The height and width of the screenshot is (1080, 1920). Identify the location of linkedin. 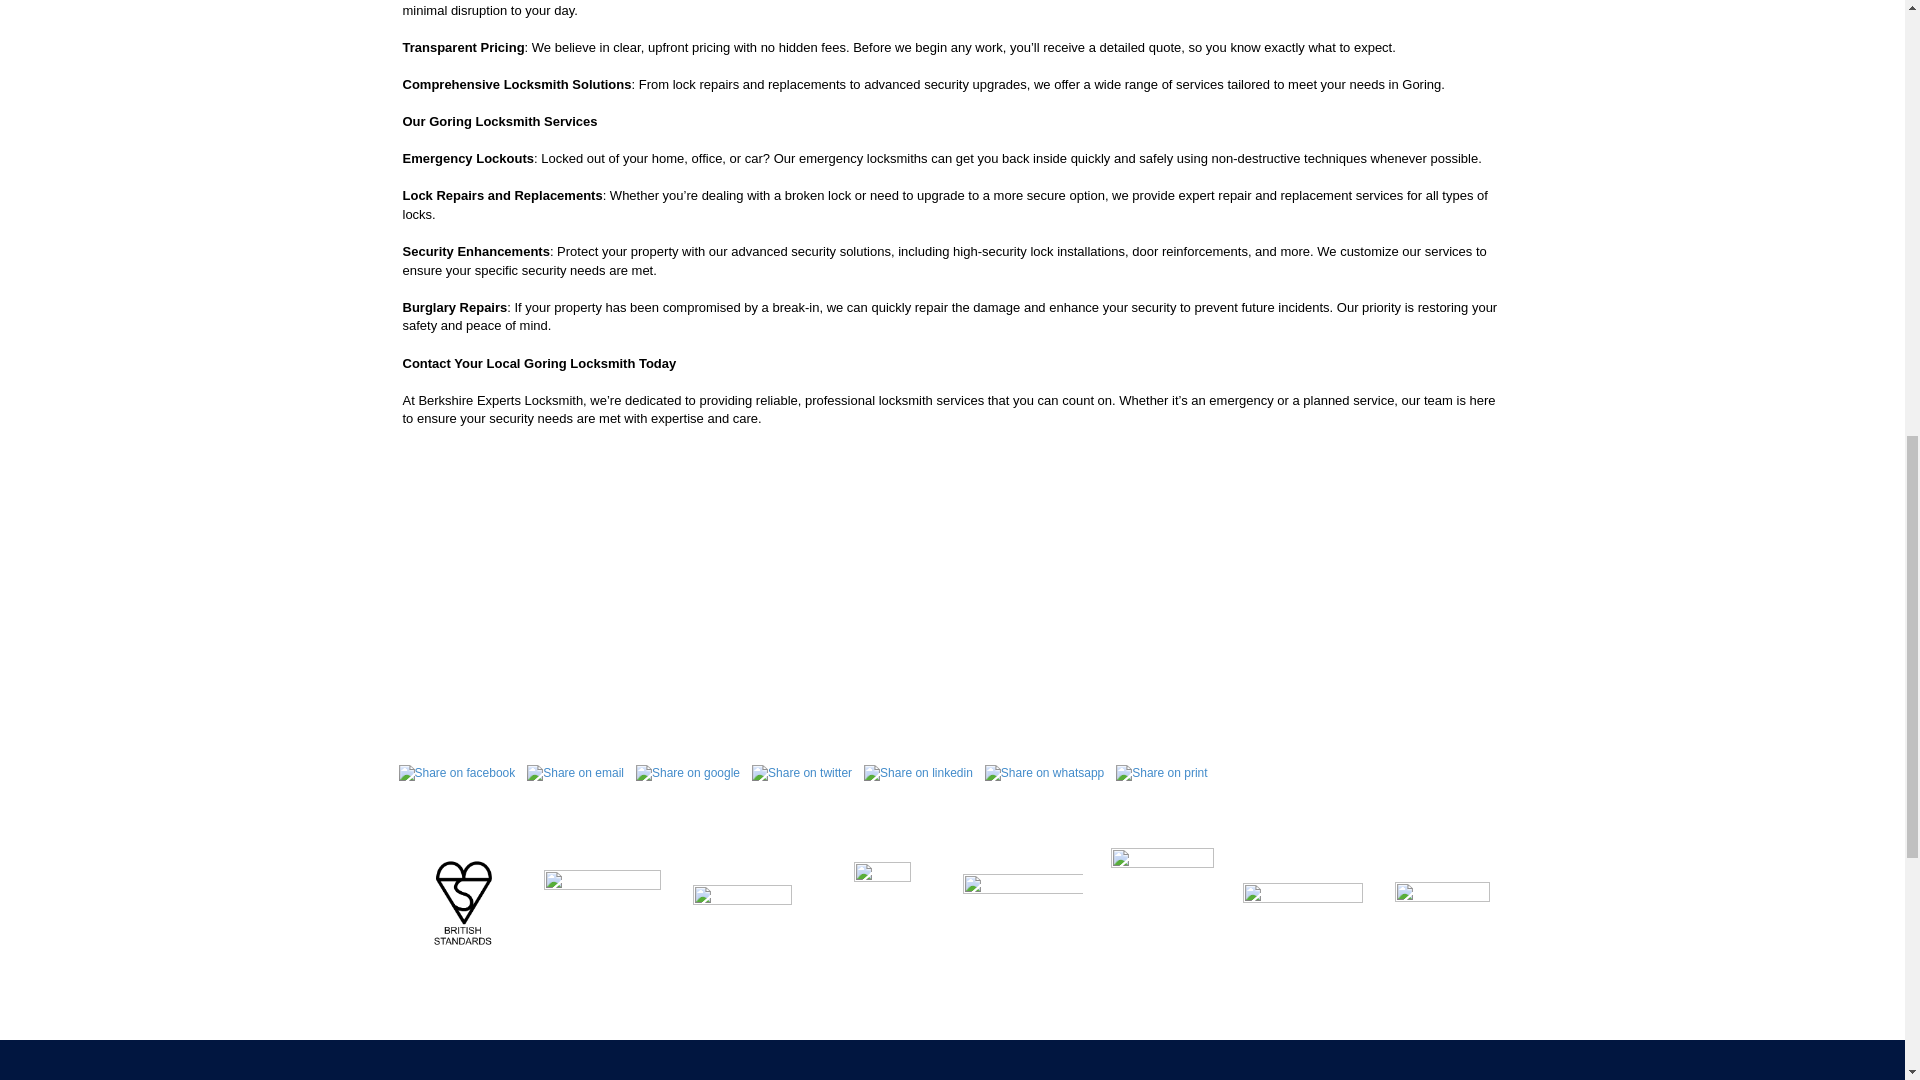
(918, 774).